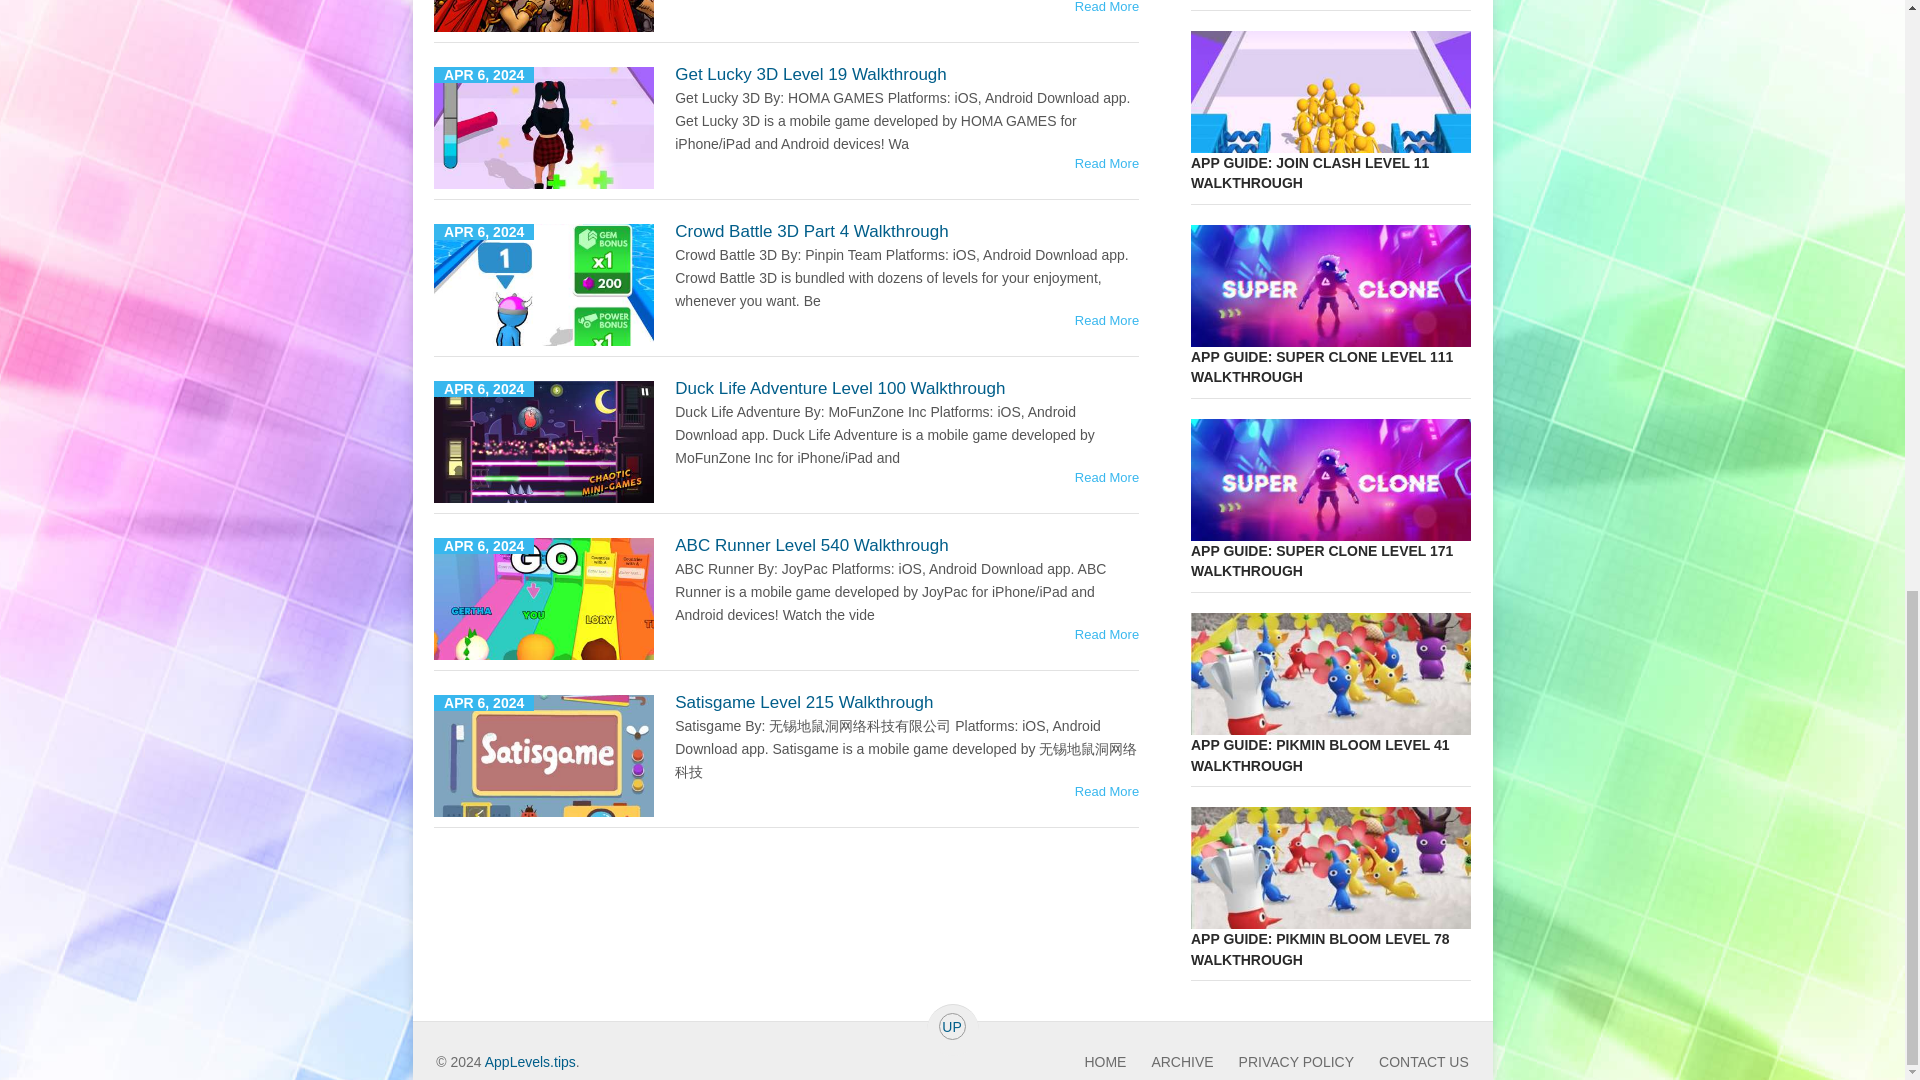 The image size is (1920, 1080). I want to click on APR 6, 2024, so click(544, 284).